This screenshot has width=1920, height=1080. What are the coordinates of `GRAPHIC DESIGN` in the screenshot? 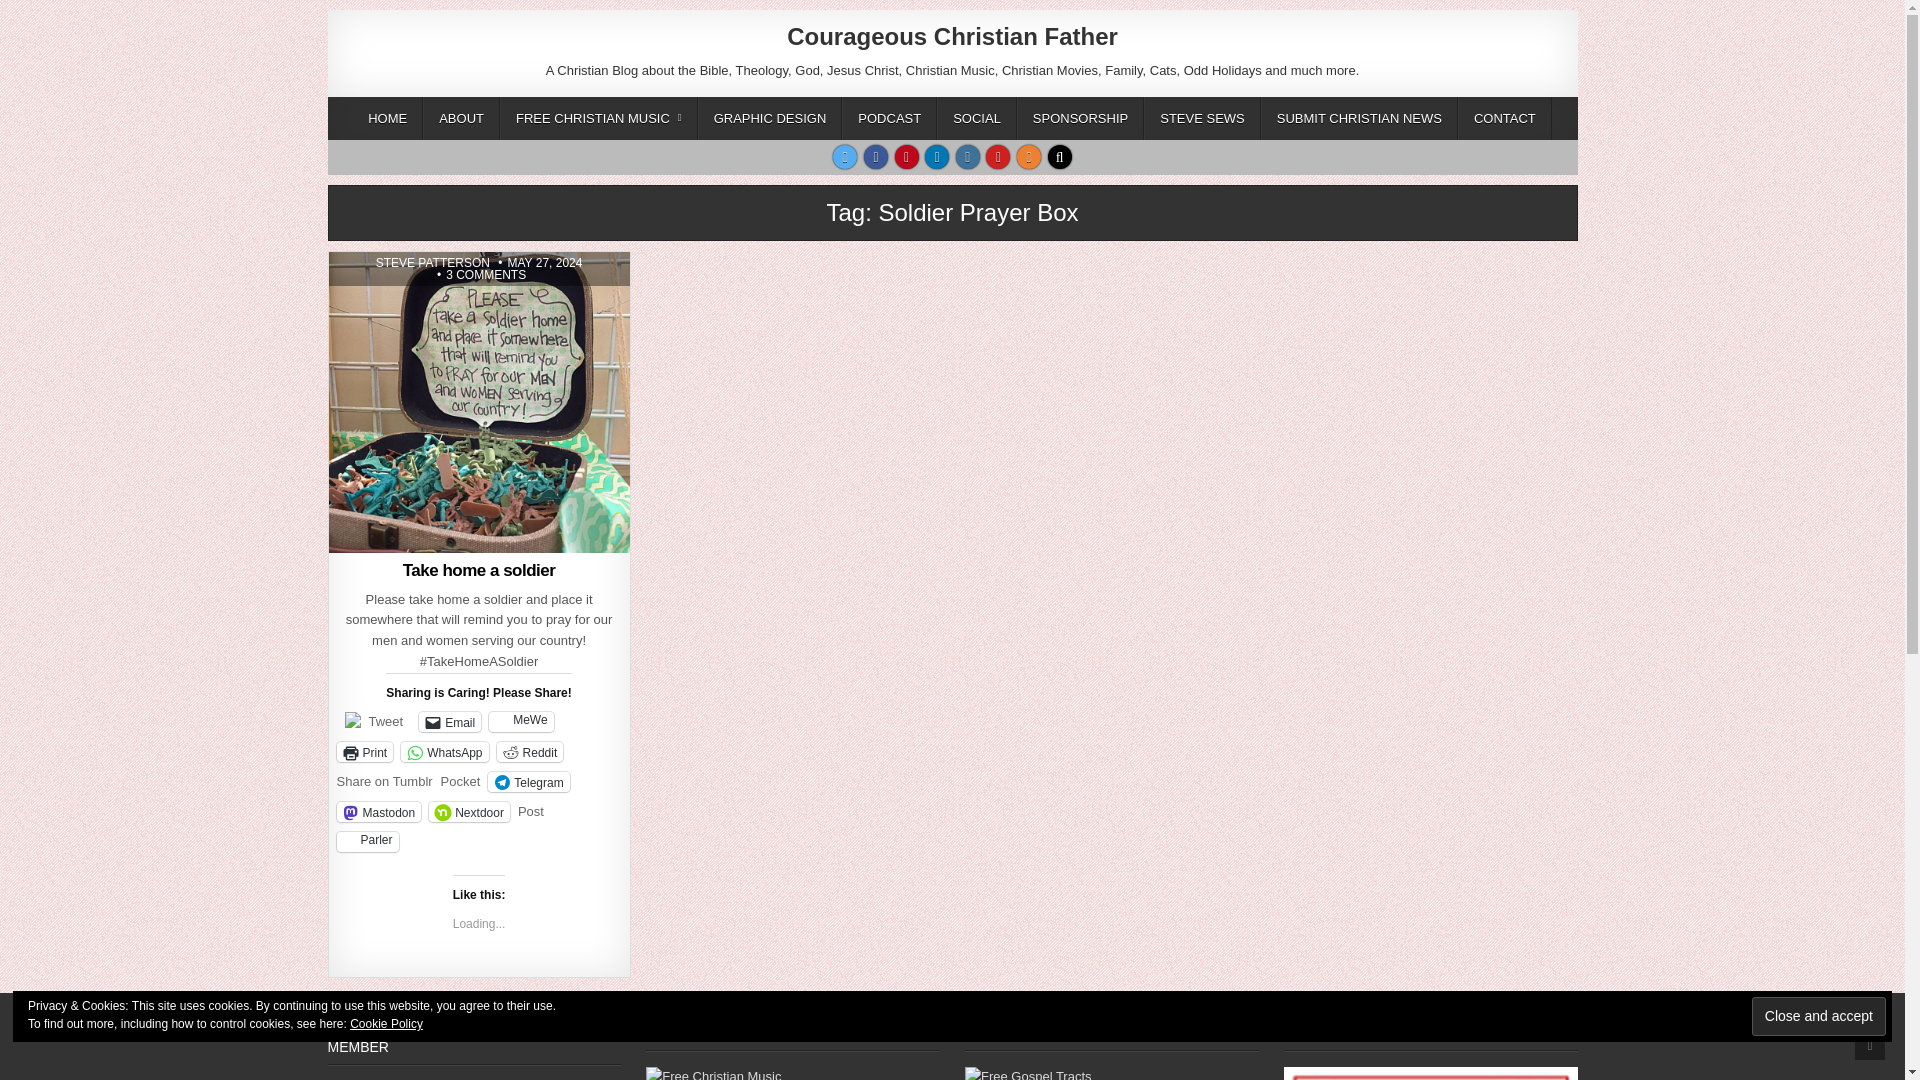 It's located at (770, 118).